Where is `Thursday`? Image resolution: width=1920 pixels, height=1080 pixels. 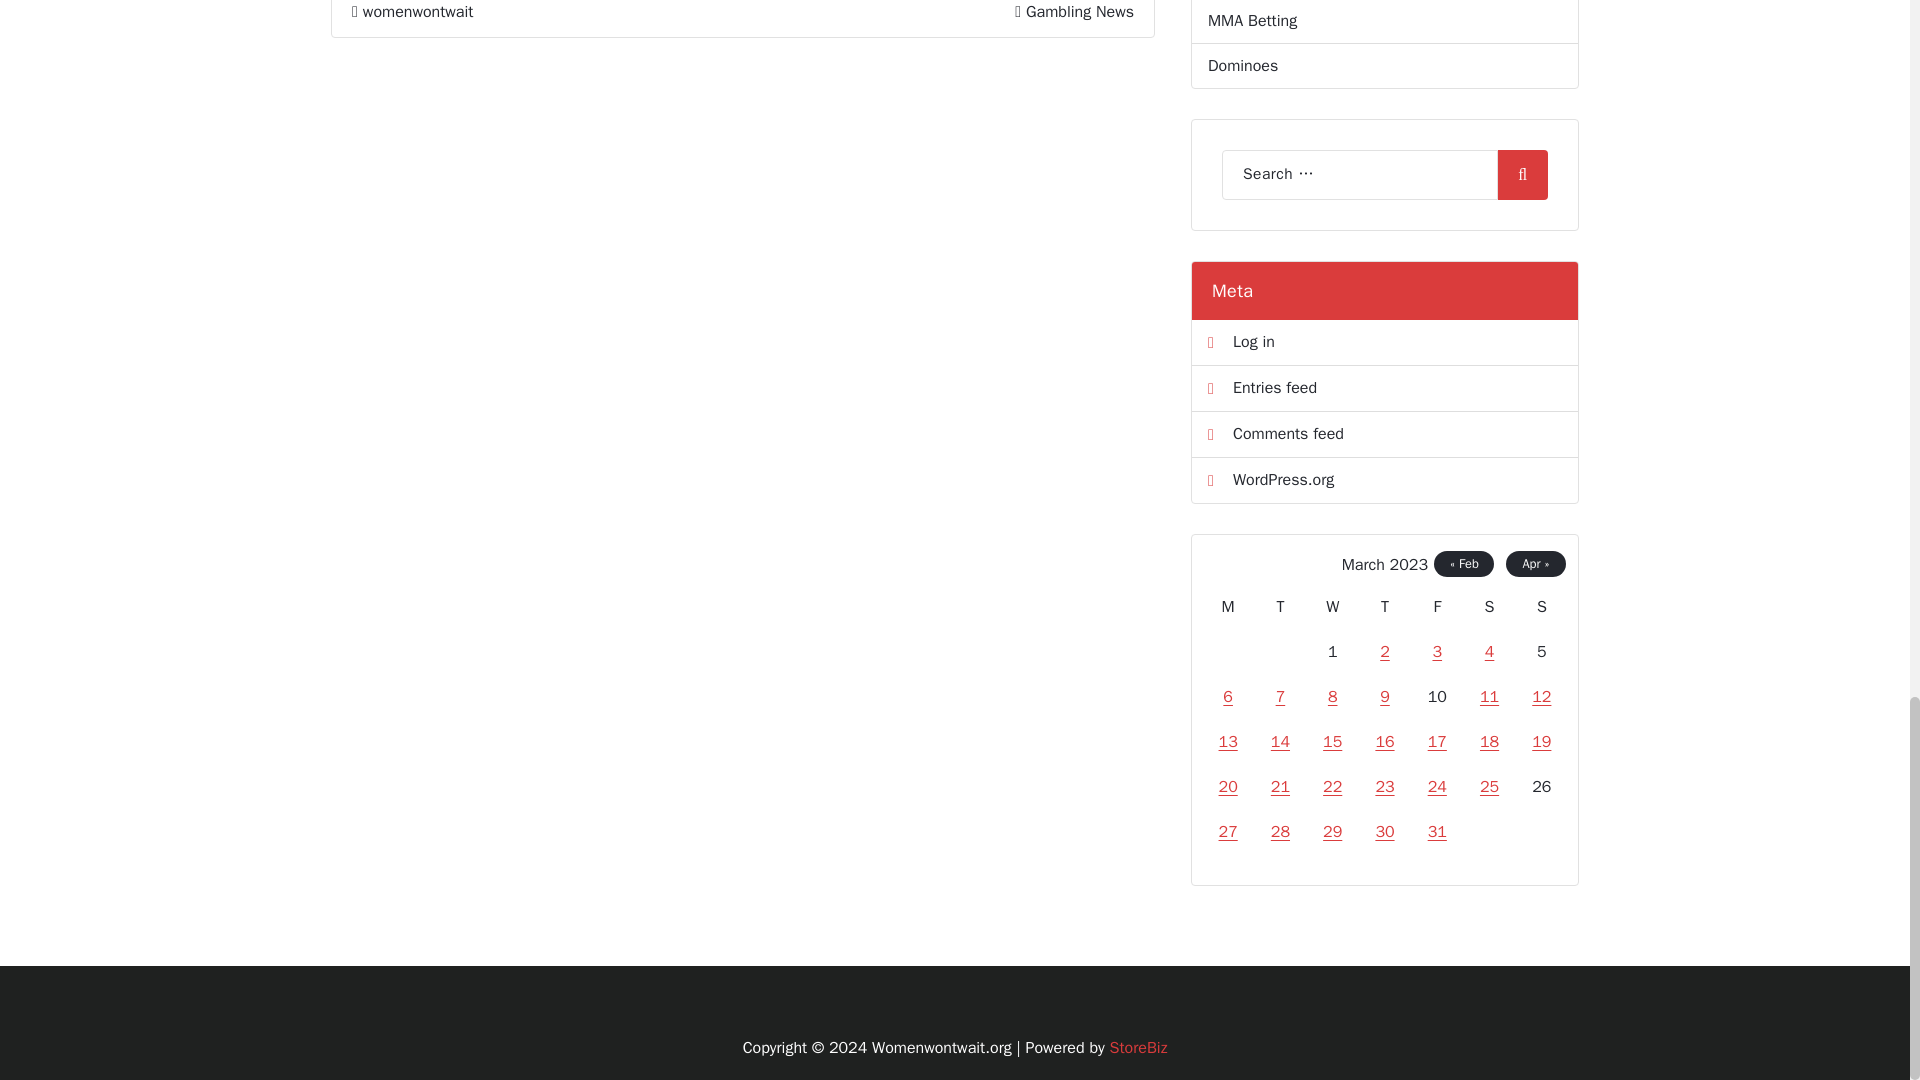
Thursday is located at coordinates (1385, 607).